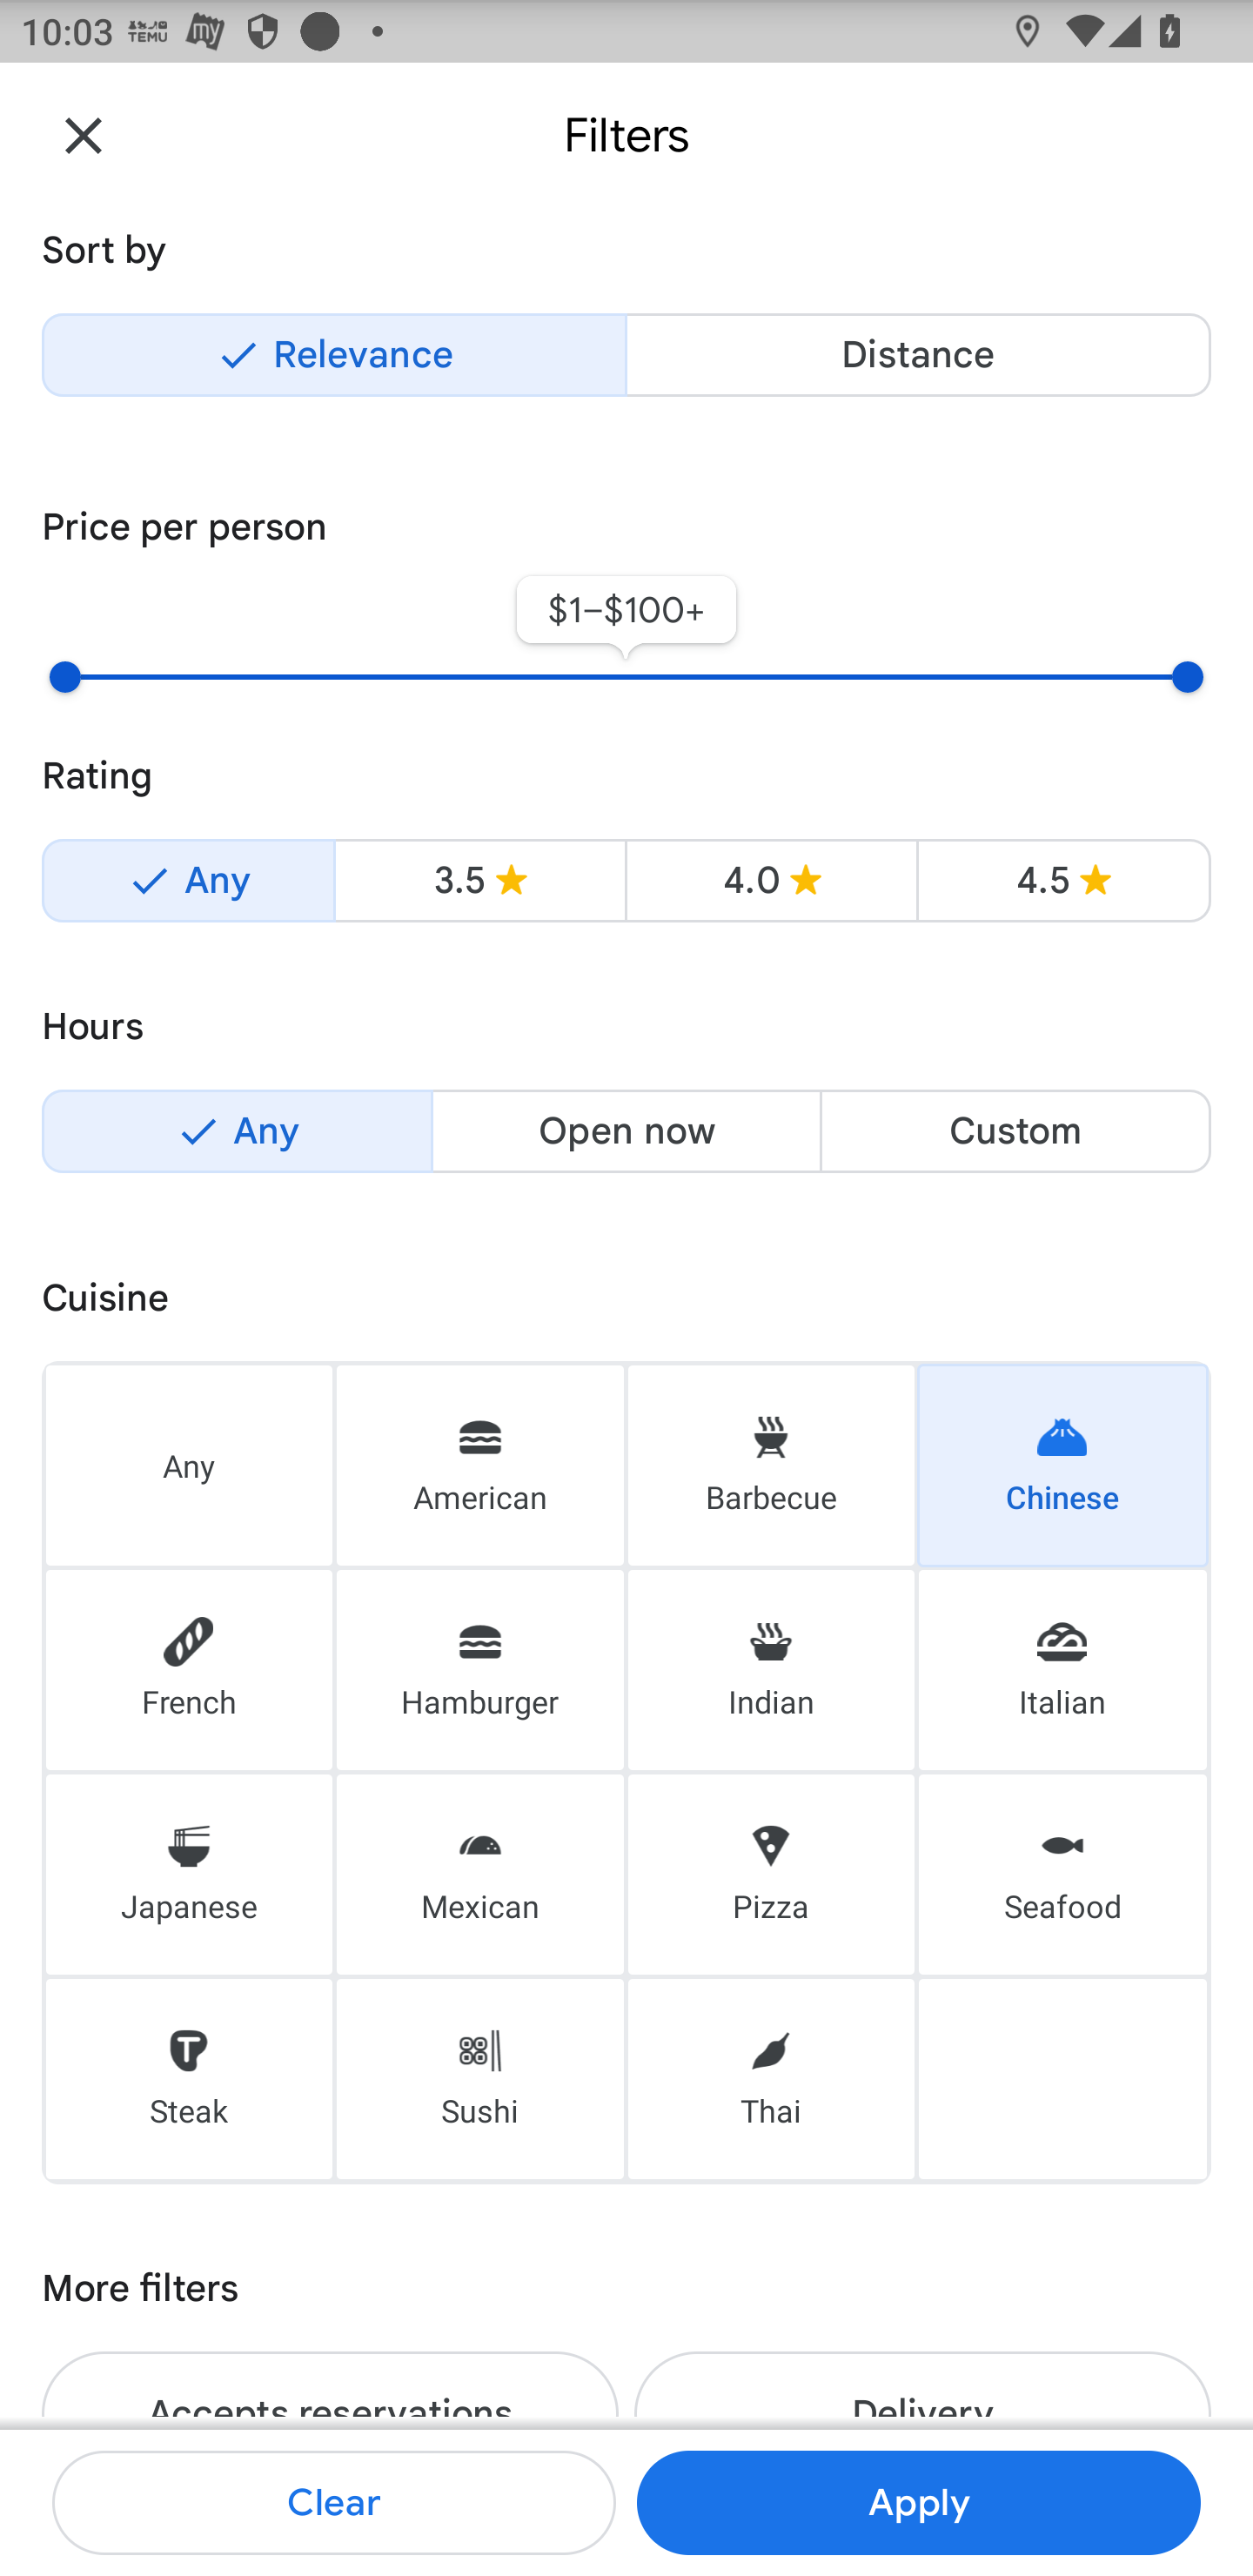  What do you see at coordinates (334, 355) in the screenshot?
I see `Relevance` at bounding box center [334, 355].